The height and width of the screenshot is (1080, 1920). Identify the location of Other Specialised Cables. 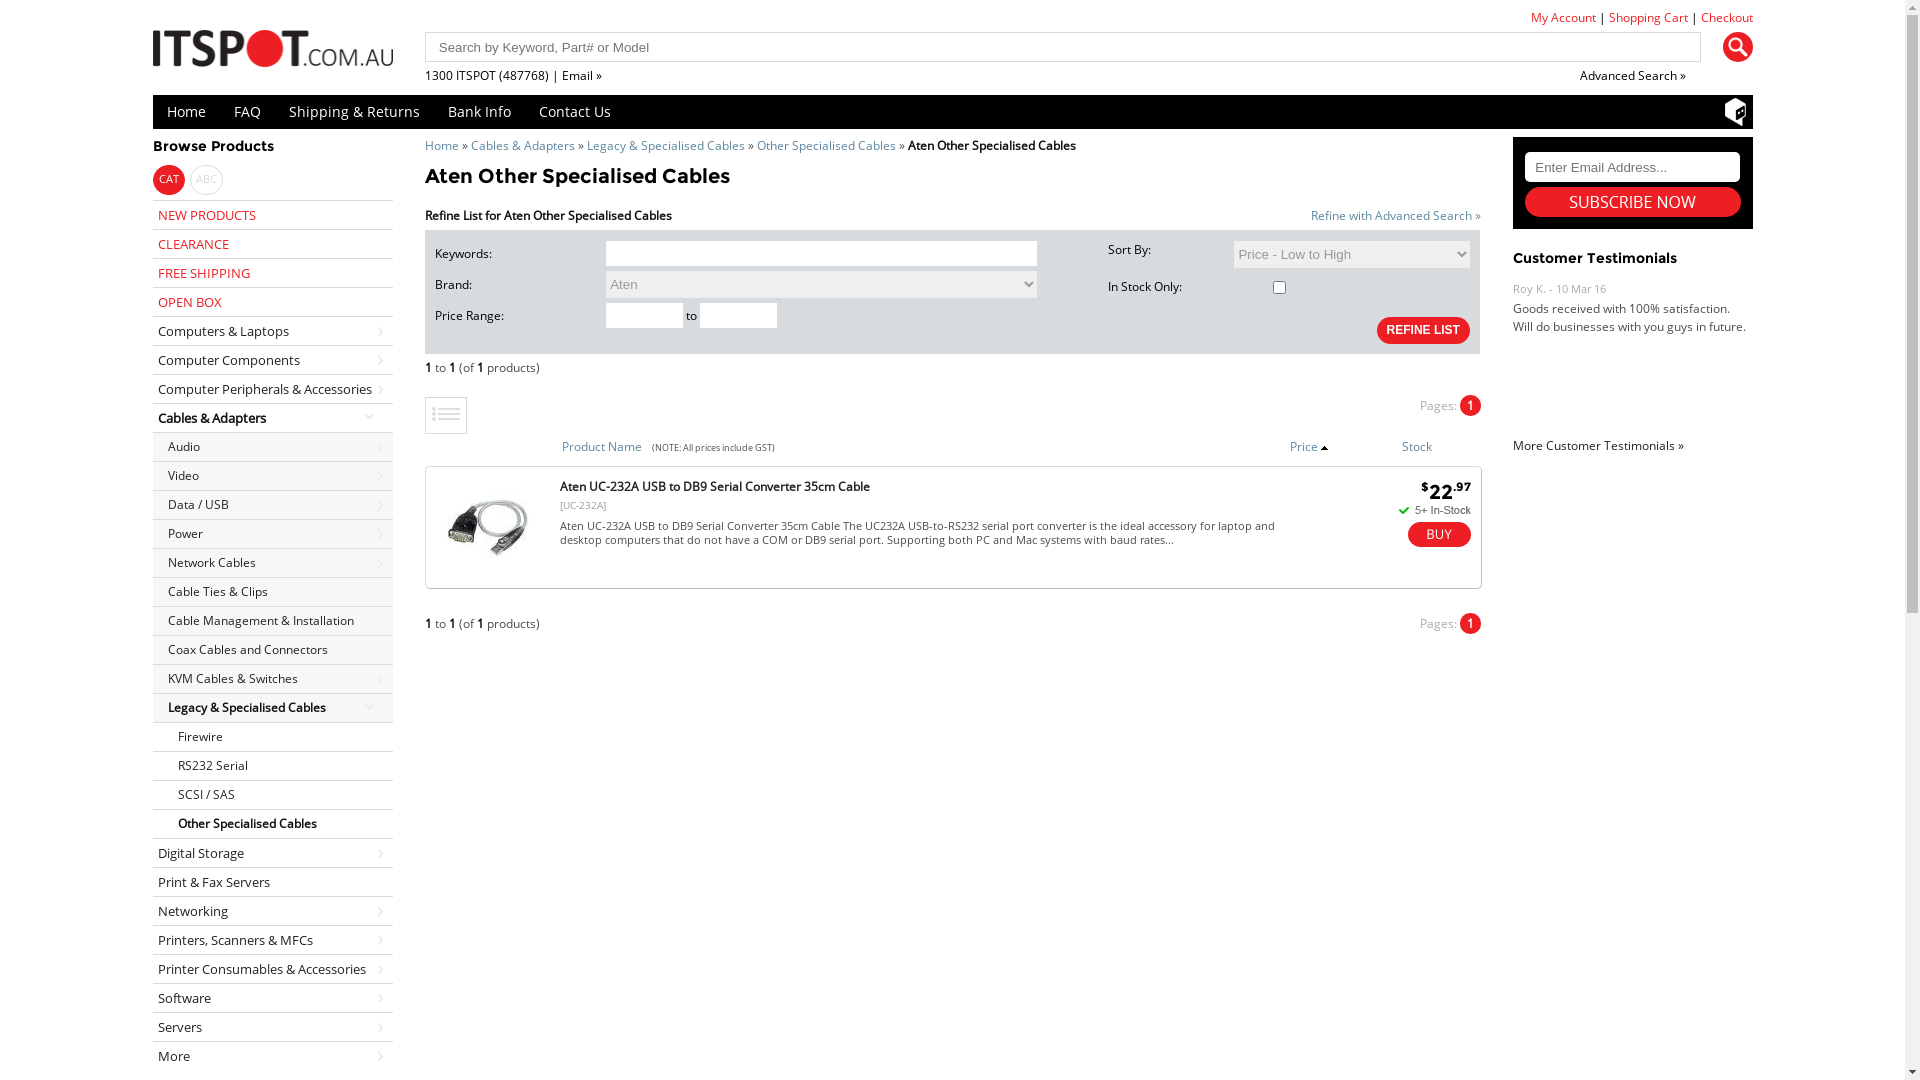
(826, 146).